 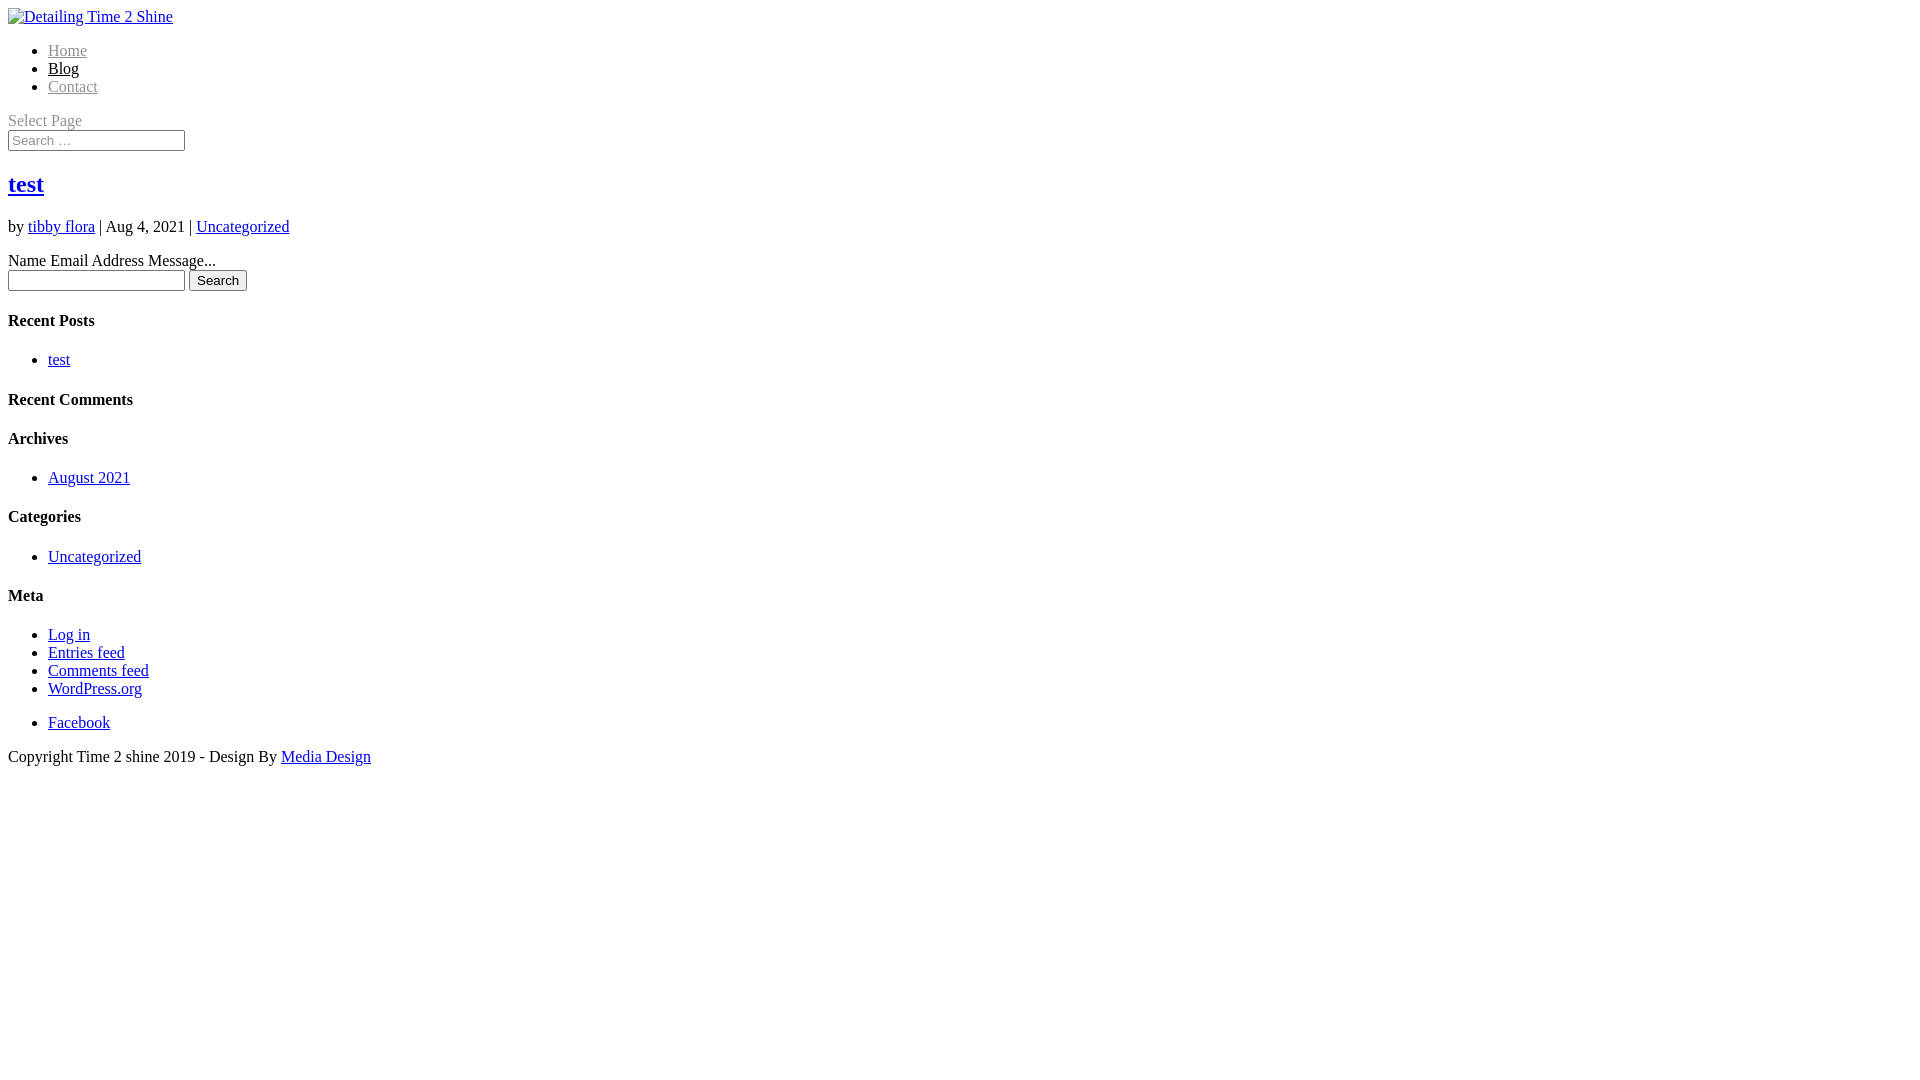 I want to click on Search for:, so click(x=96, y=140).